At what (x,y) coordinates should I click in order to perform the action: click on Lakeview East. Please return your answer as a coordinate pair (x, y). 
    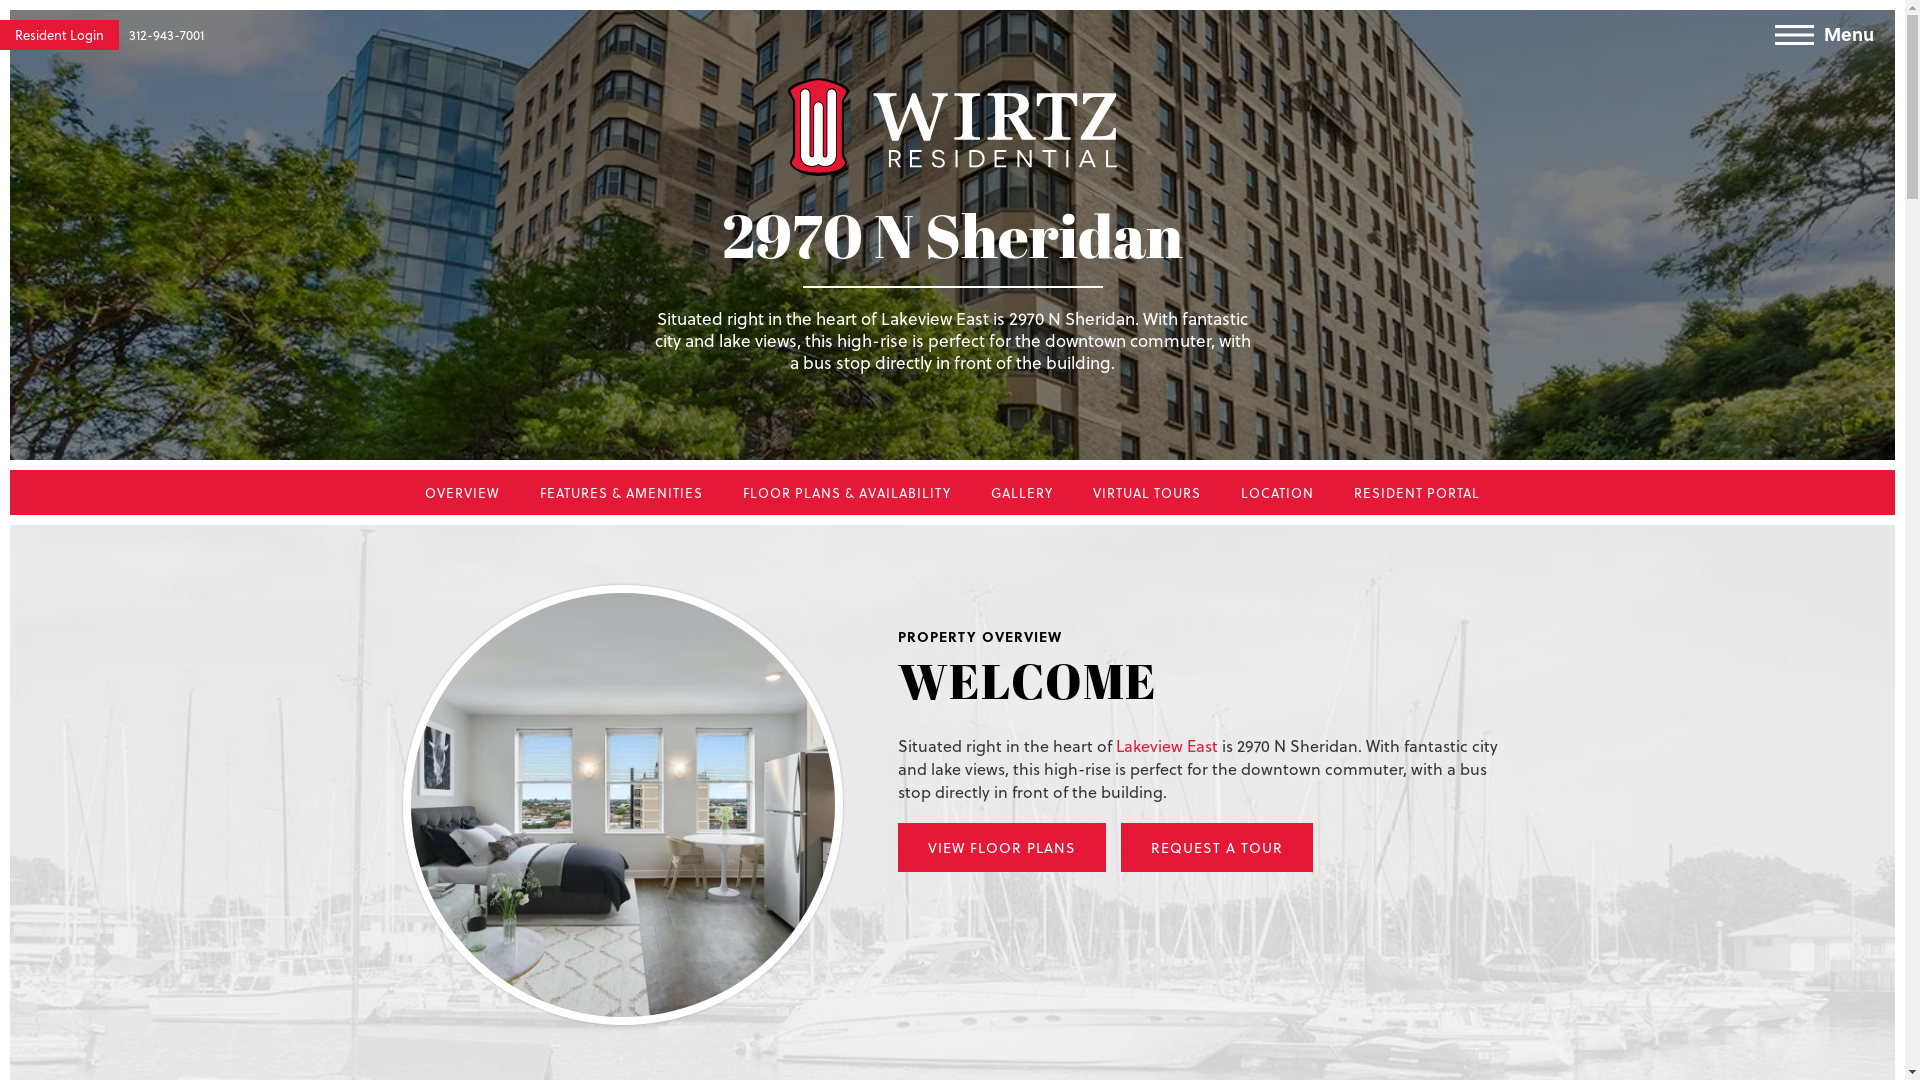
    Looking at the image, I should click on (1167, 746).